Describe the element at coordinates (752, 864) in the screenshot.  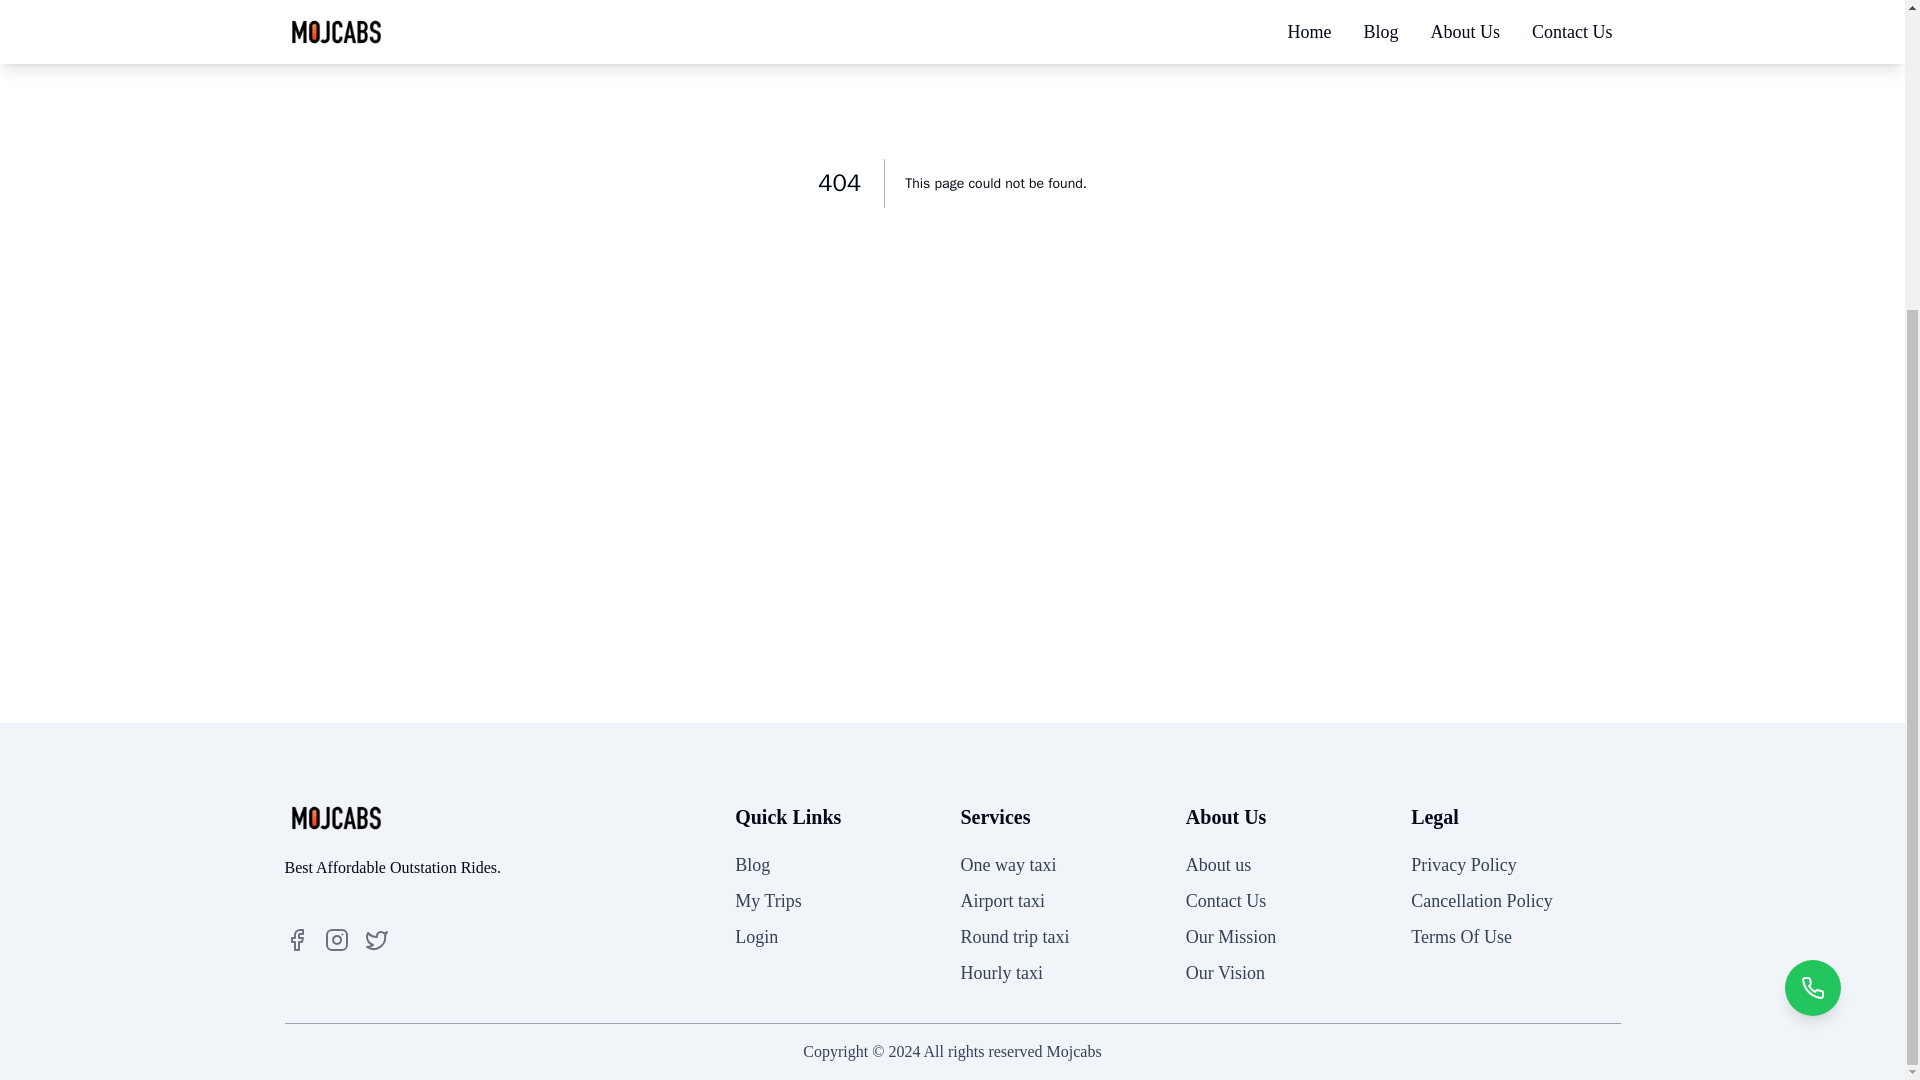
I see `Blog` at that location.